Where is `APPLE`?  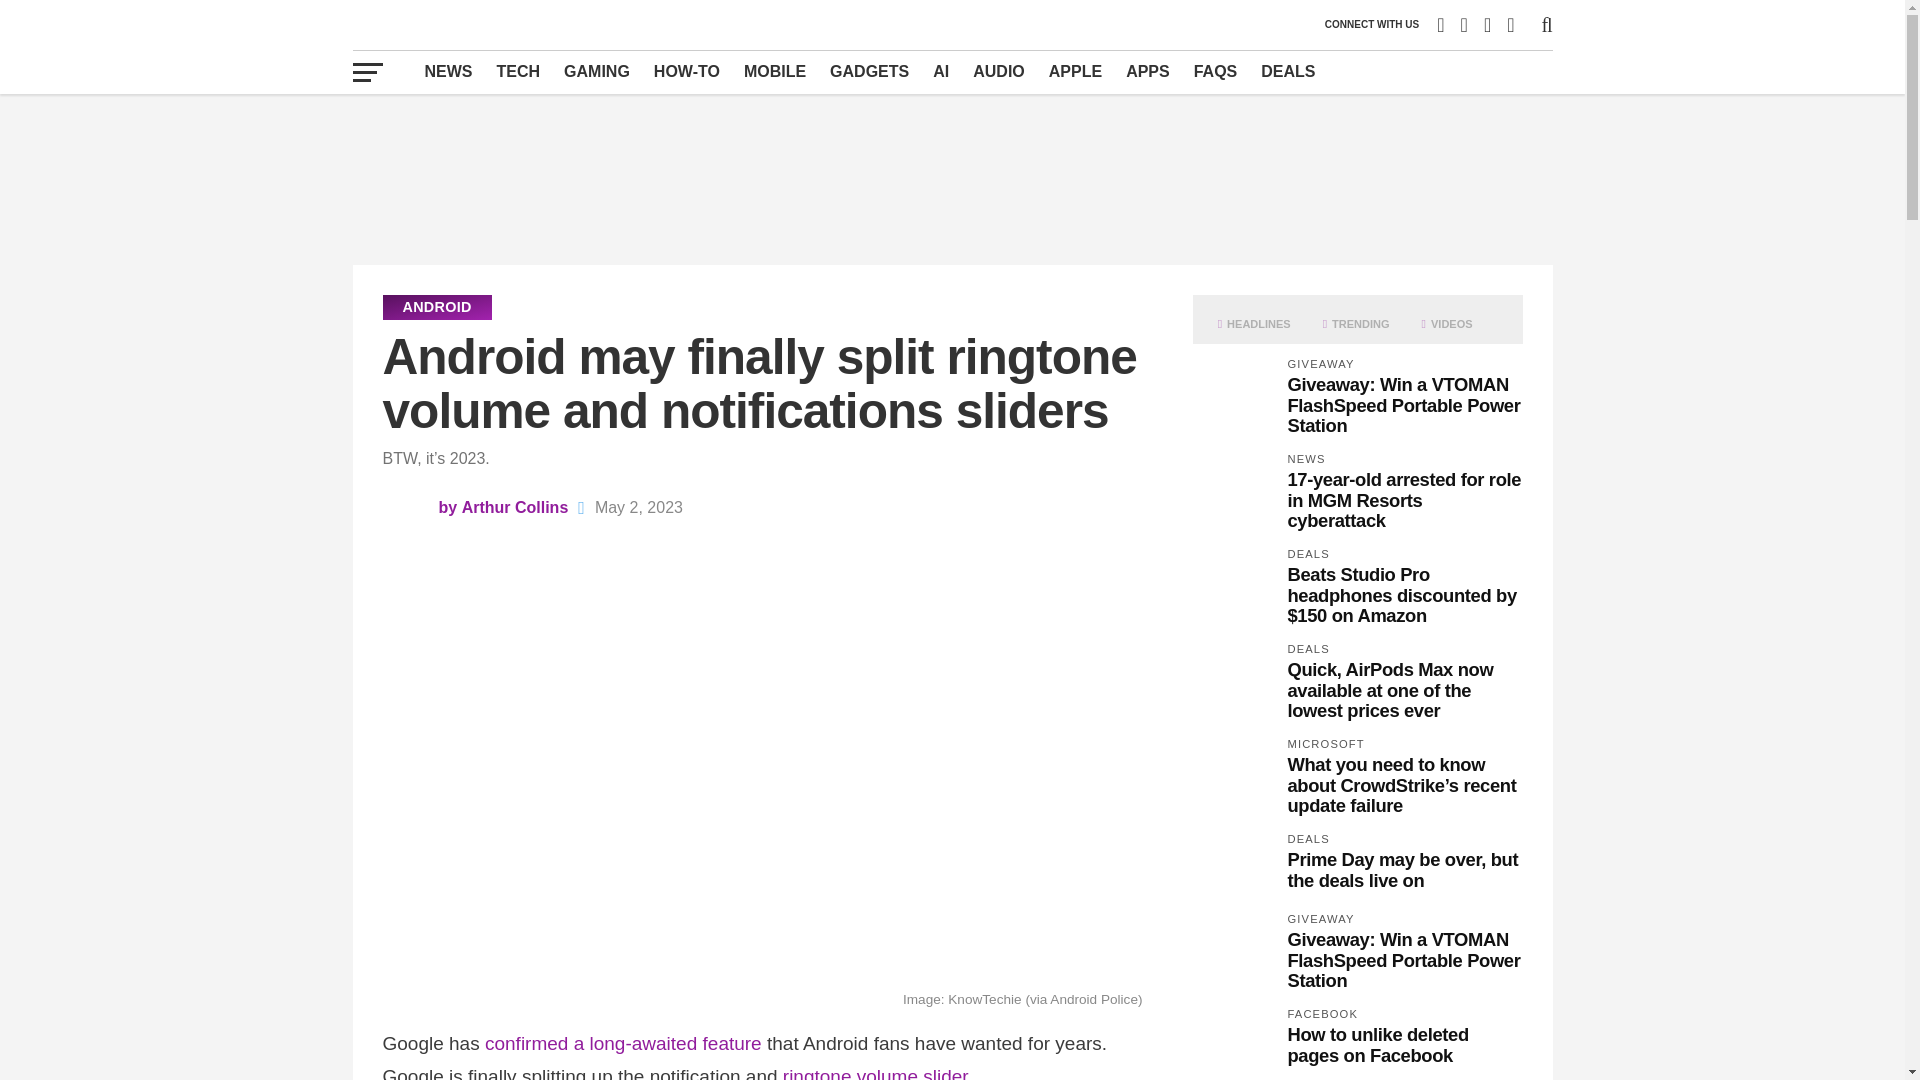
APPLE is located at coordinates (1074, 71).